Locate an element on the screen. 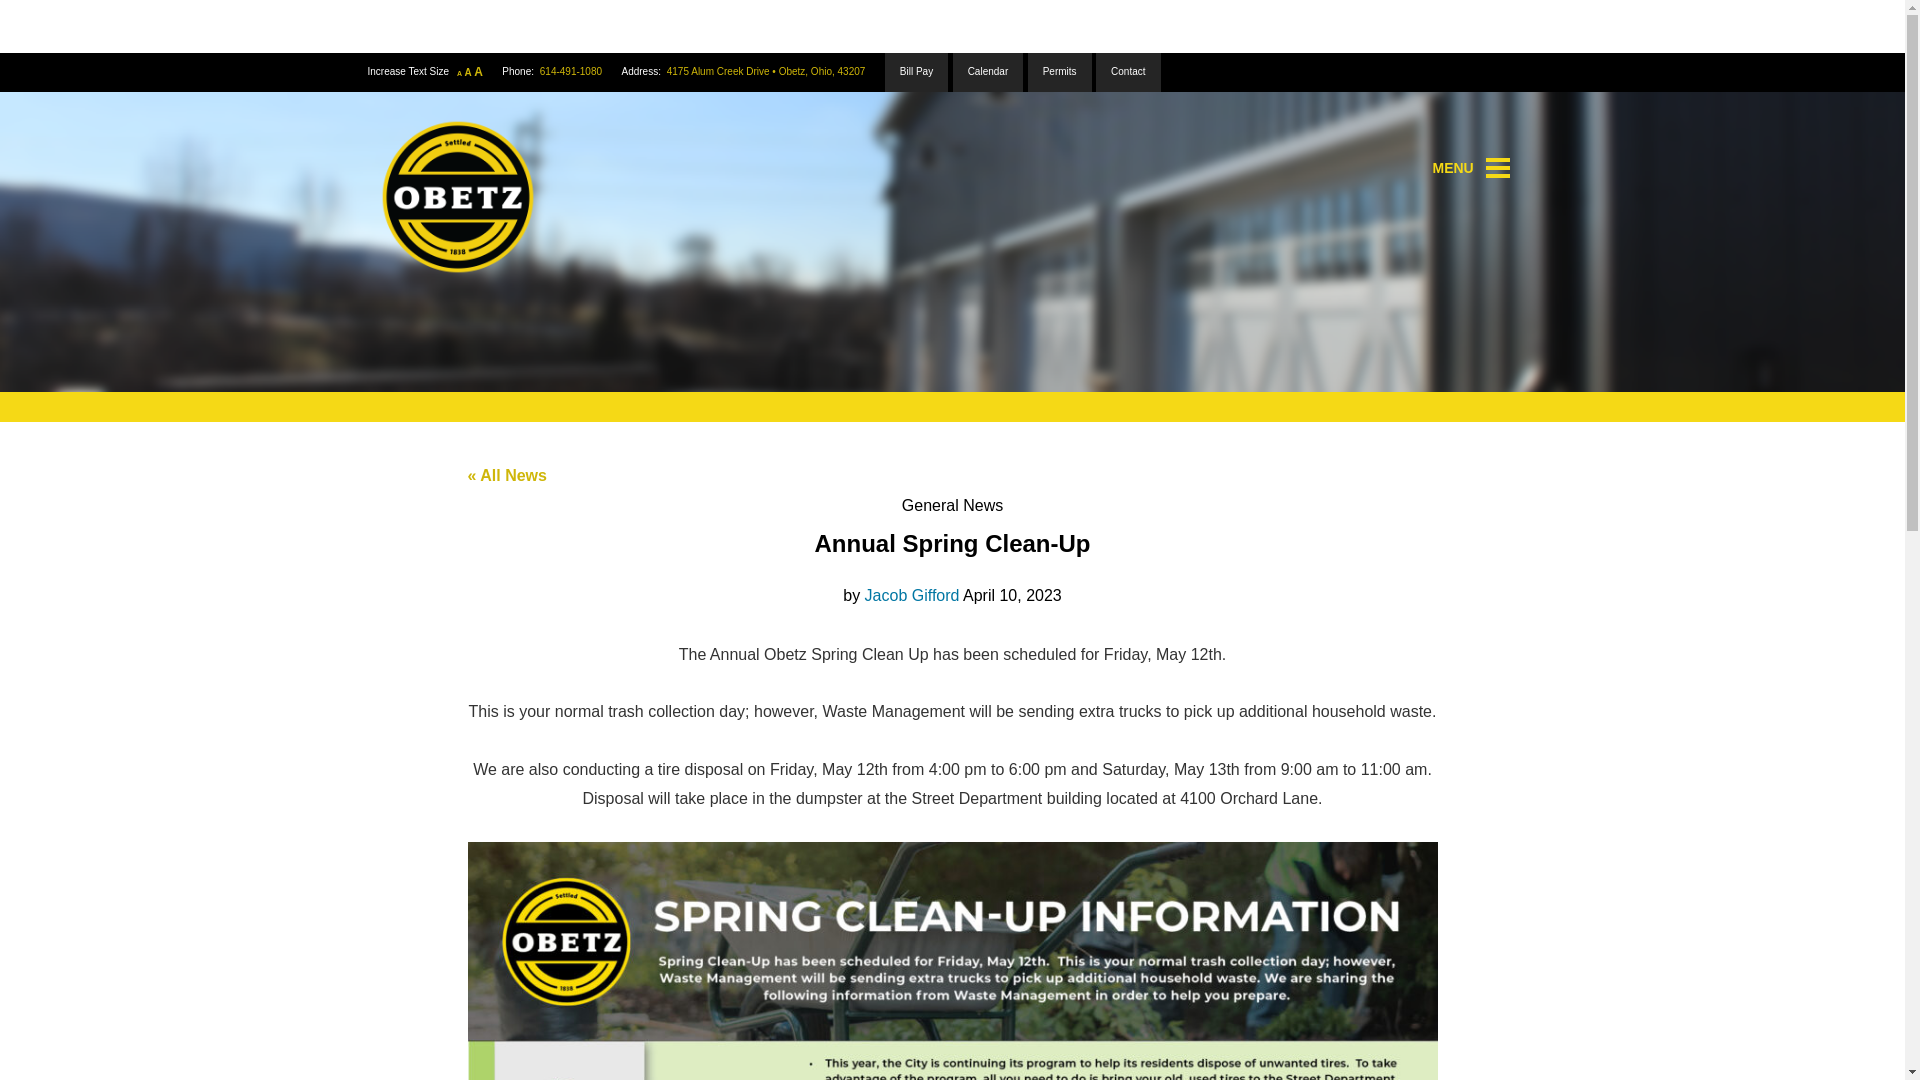 The height and width of the screenshot is (1080, 1920). Calendar is located at coordinates (988, 72).